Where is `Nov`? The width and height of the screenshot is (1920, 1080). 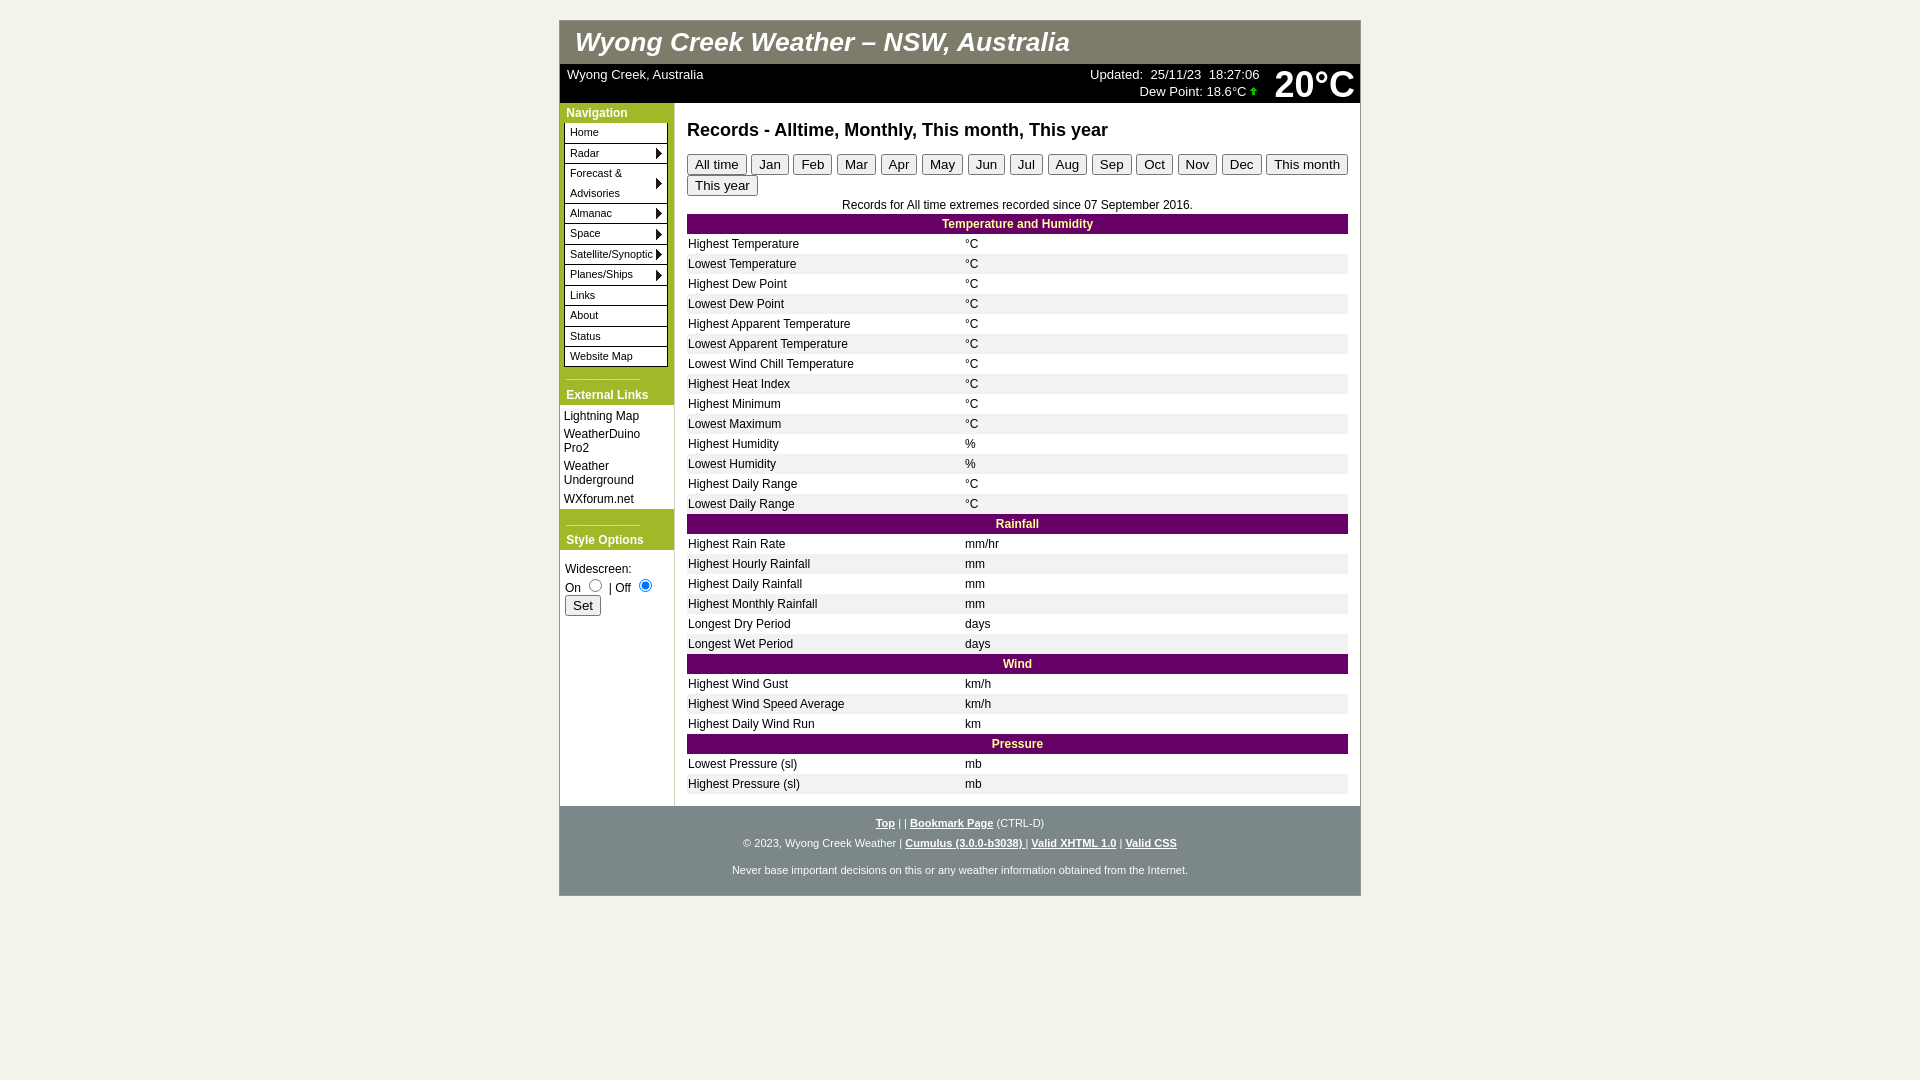 Nov is located at coordinates (1198, 164).